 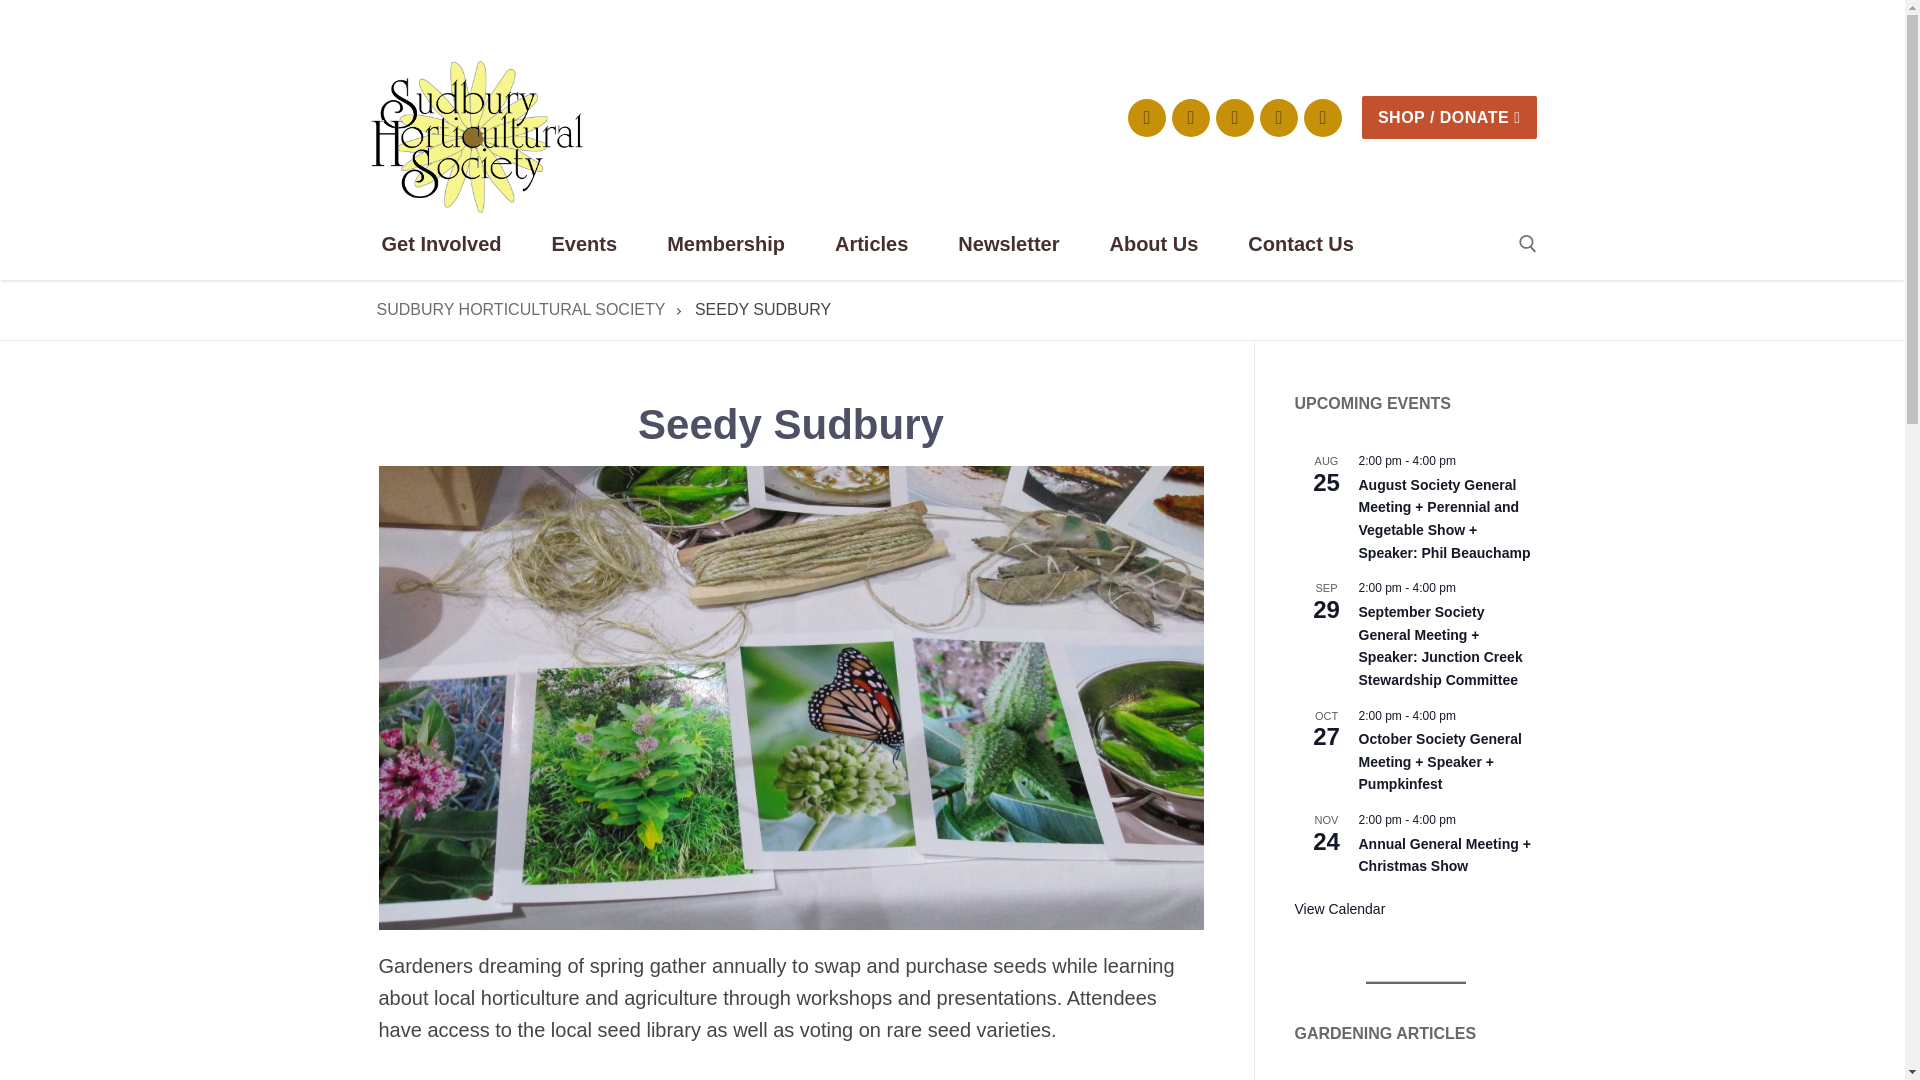 I want to click on Photo Gallery, so click(x=1278, y=118).